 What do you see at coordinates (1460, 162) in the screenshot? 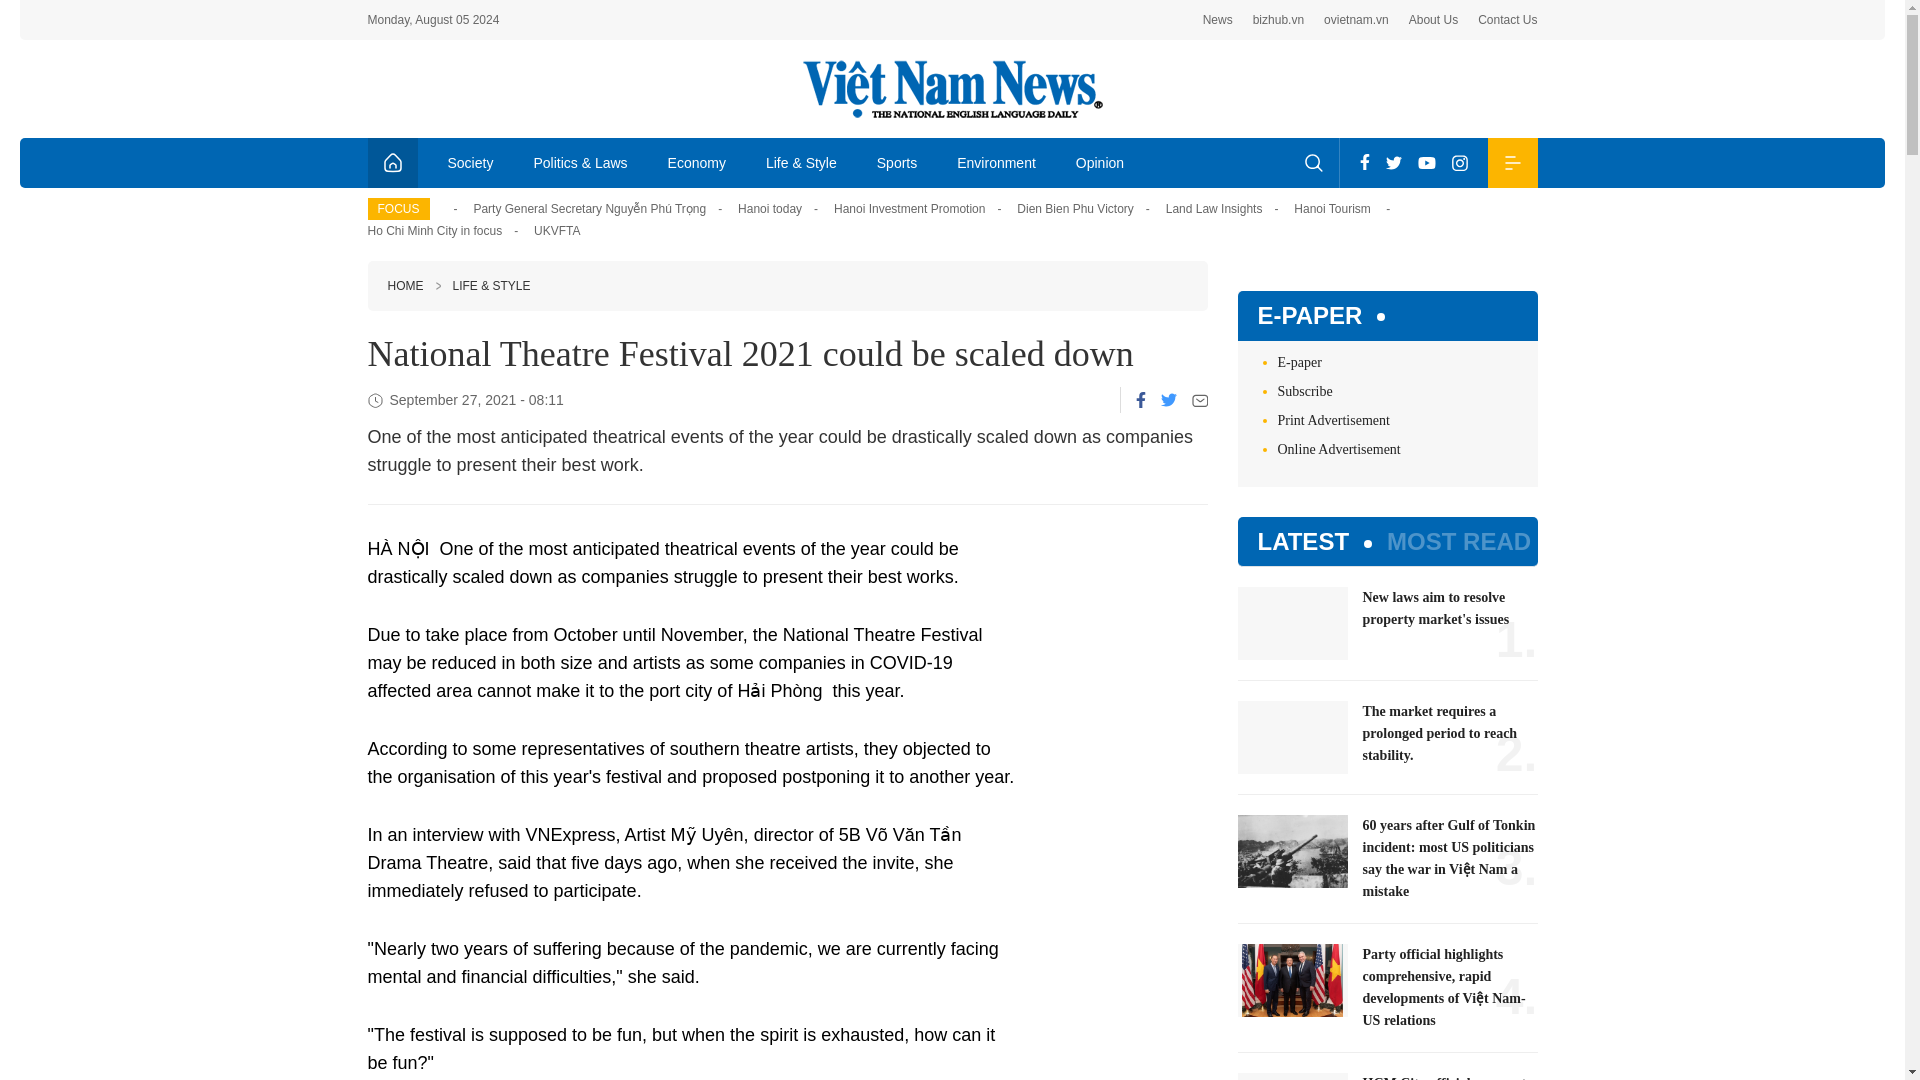
I see `Instagram` at bounding box center [1460, 162].